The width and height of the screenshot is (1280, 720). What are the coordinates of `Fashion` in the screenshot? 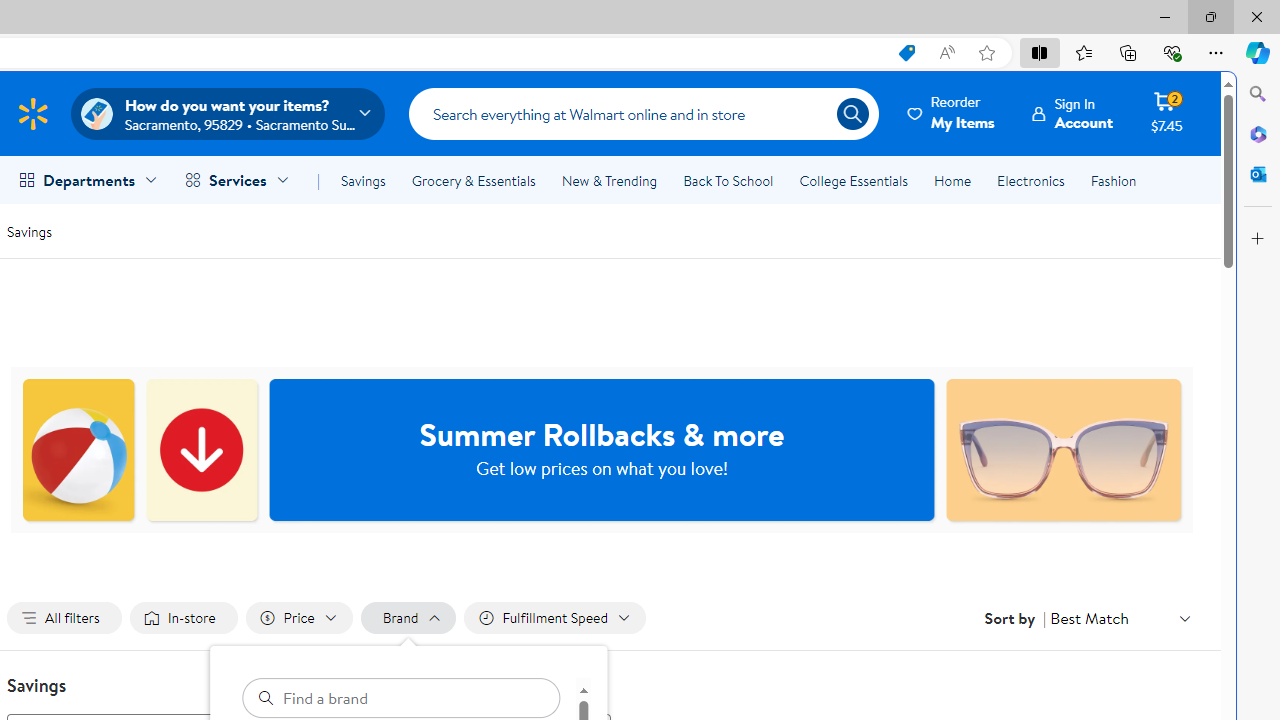 It's located at (1113, 180).